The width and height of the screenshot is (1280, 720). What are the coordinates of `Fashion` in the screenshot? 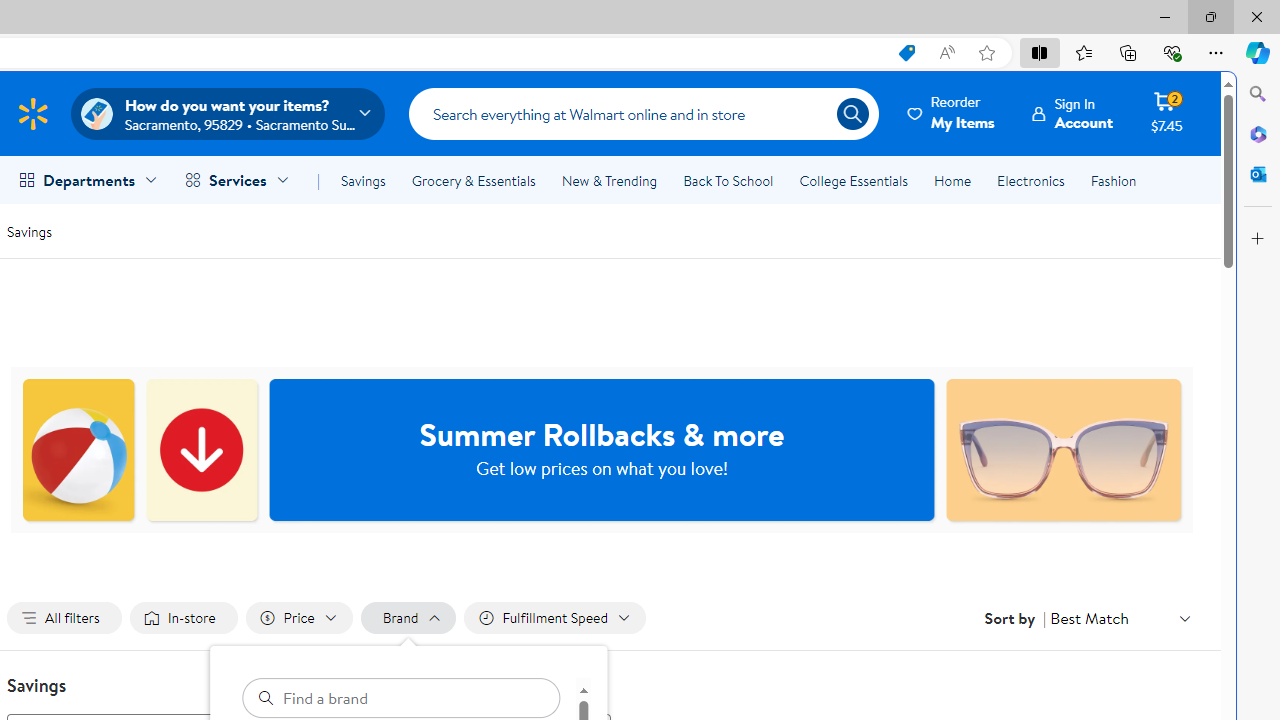 It's located at (1113, 180).